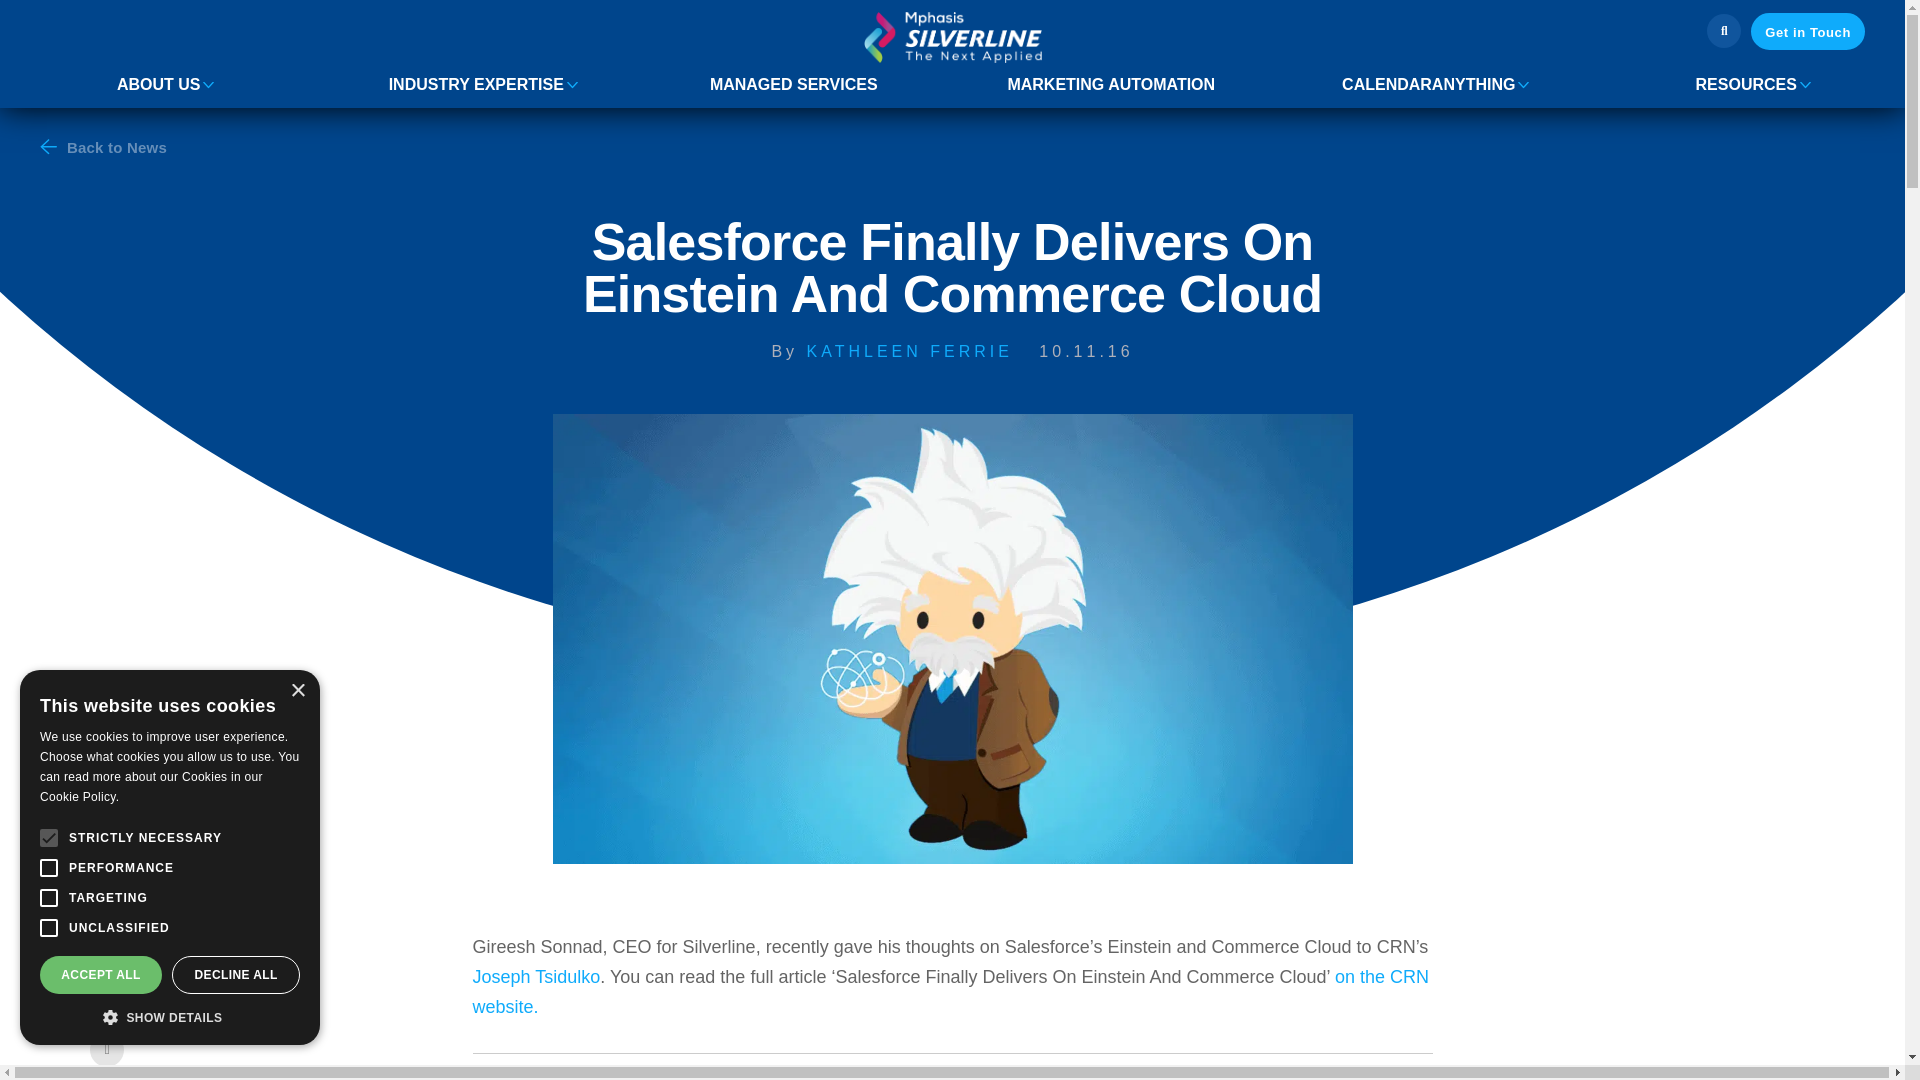 The image size is (1920, 1080). What do you see at coordinates (476, 84) in the screenshot?
I see `INDUSTRY EXPERTISE` at bounding box center [476, 84].